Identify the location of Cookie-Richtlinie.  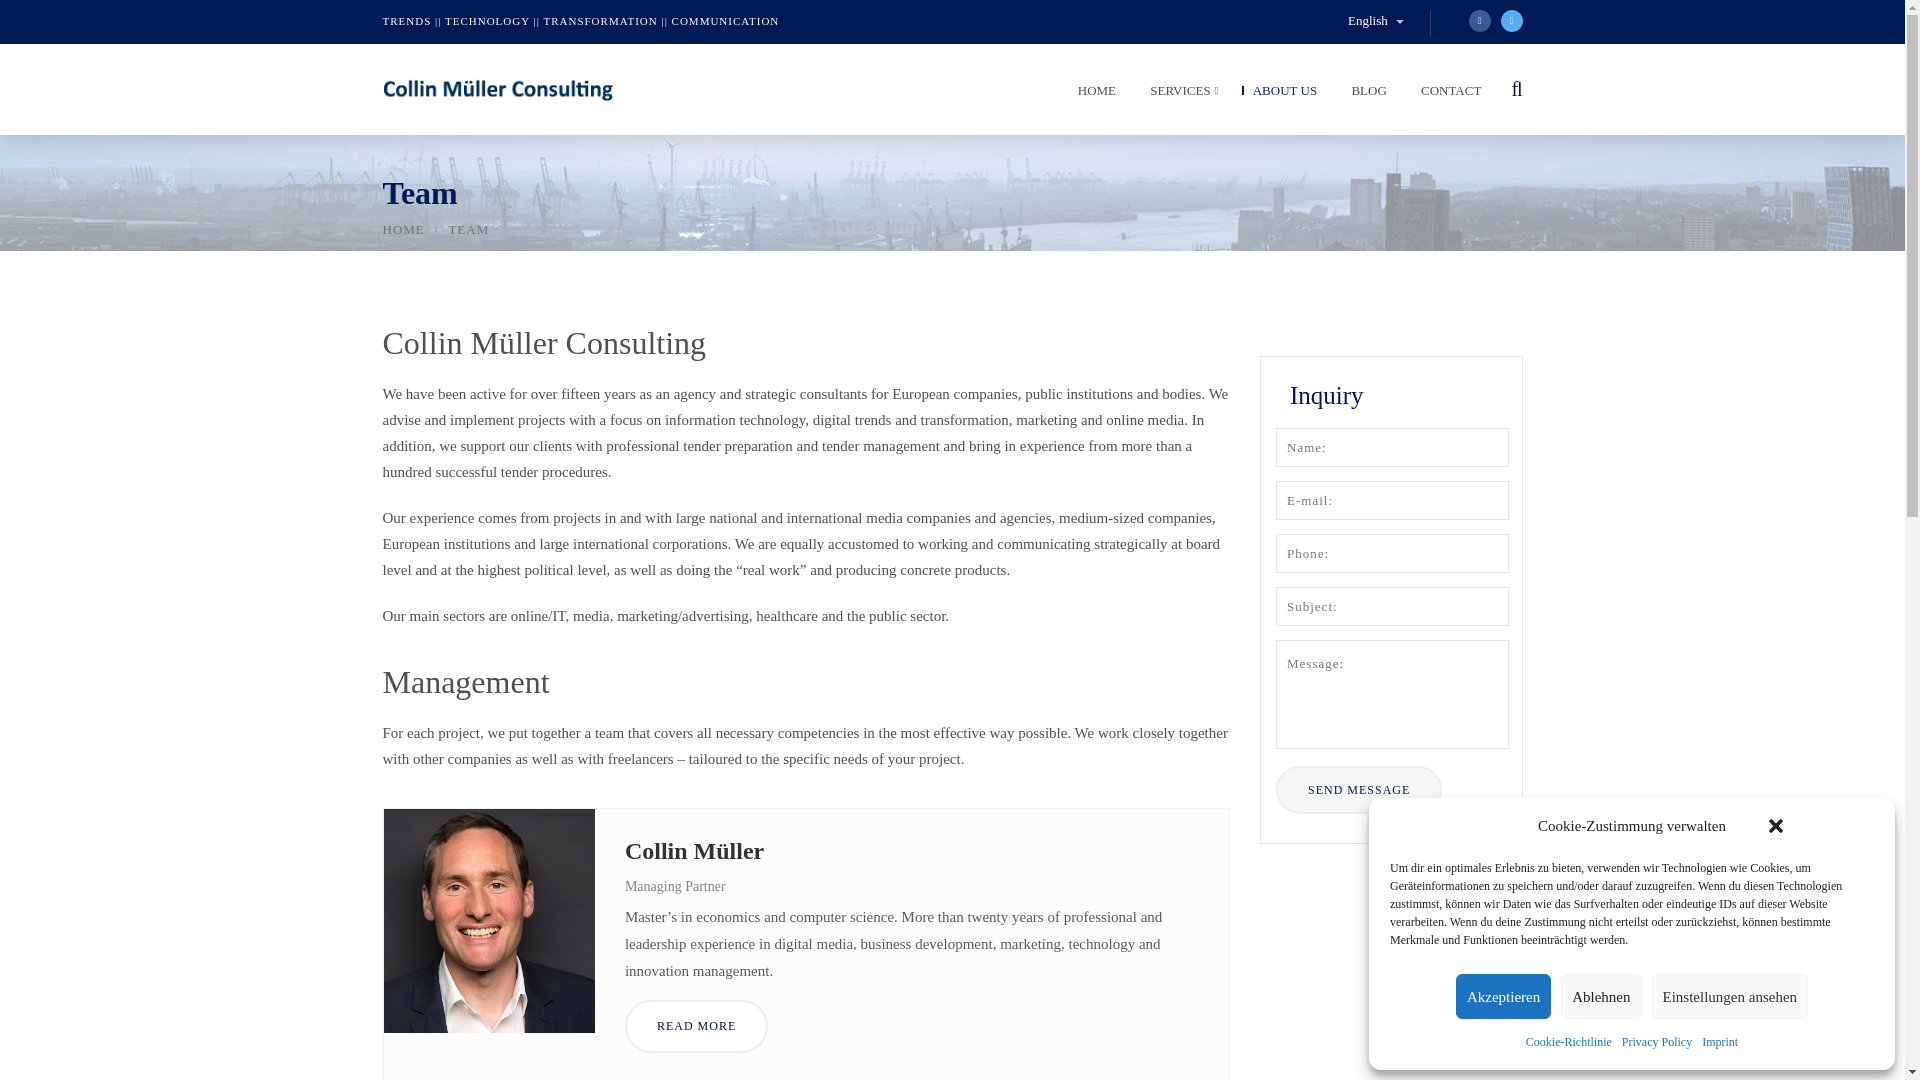
(1569, 1042).